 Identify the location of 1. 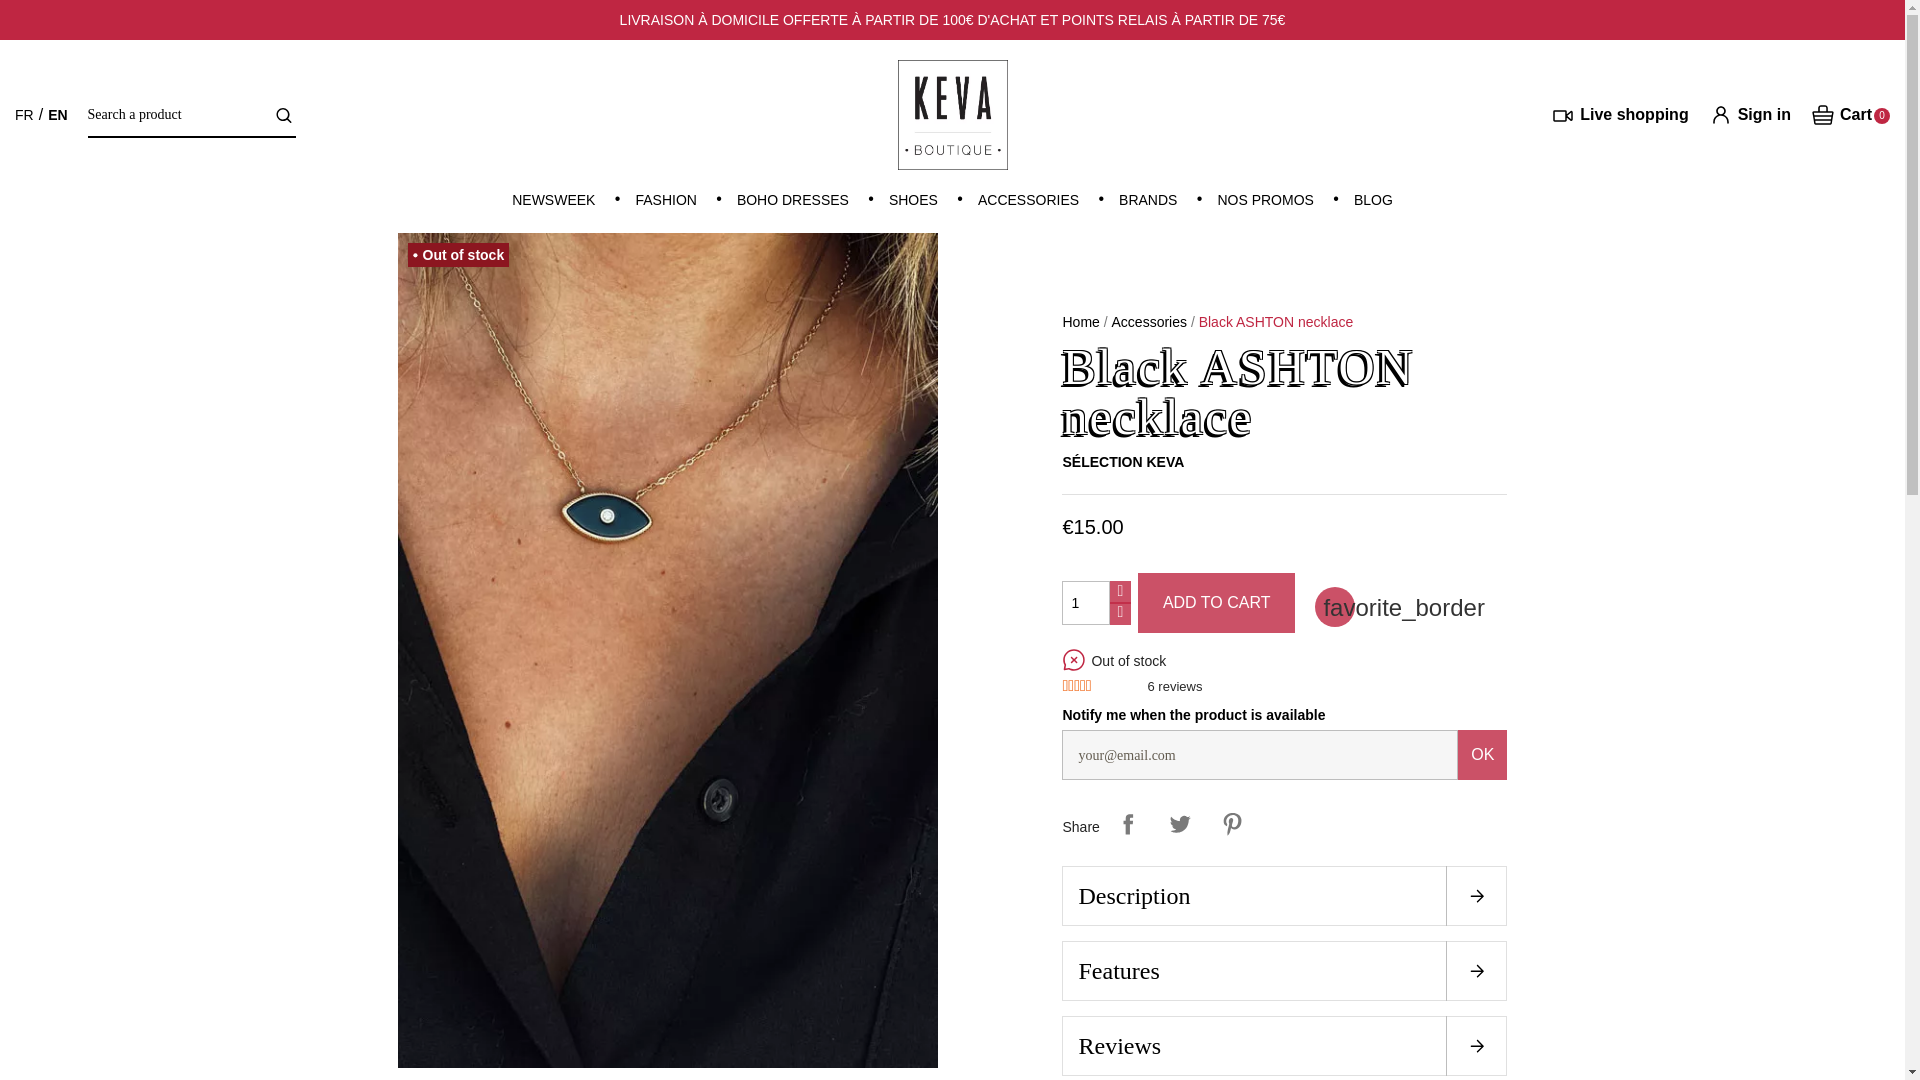
(1085, 602).